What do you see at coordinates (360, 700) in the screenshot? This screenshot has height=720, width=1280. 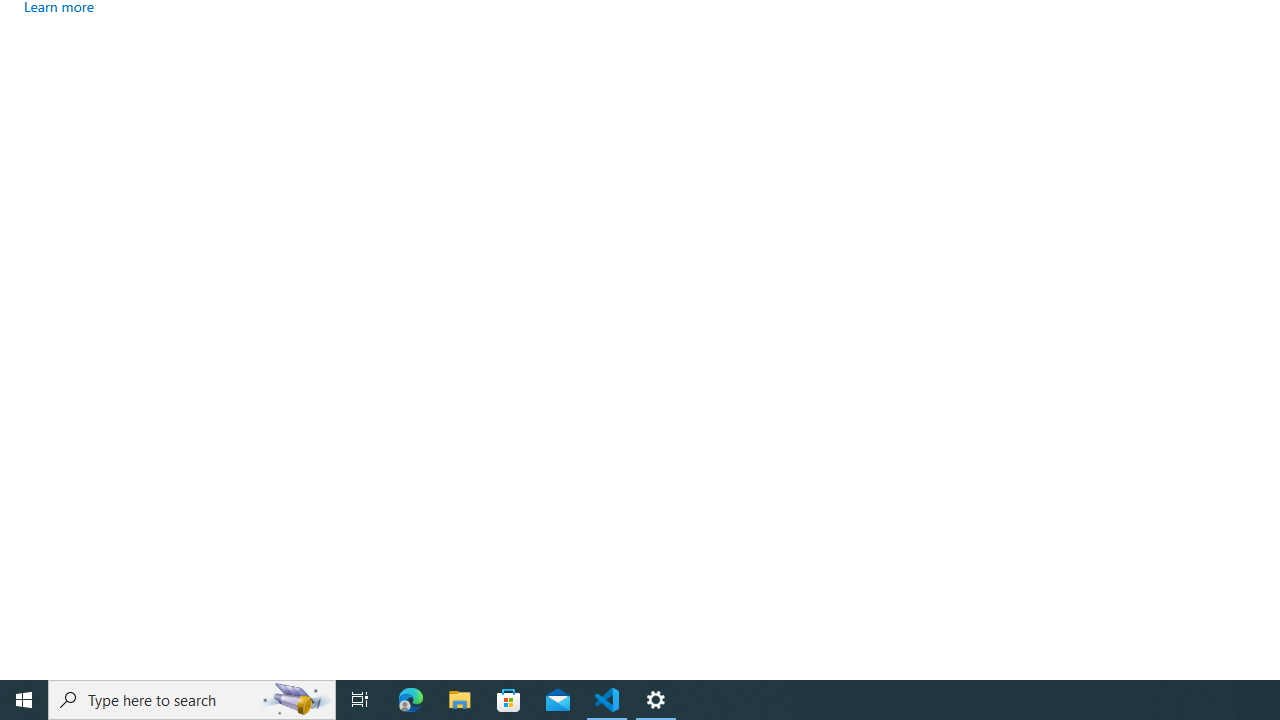 I see `Task View` at bounding box center [360, 700].